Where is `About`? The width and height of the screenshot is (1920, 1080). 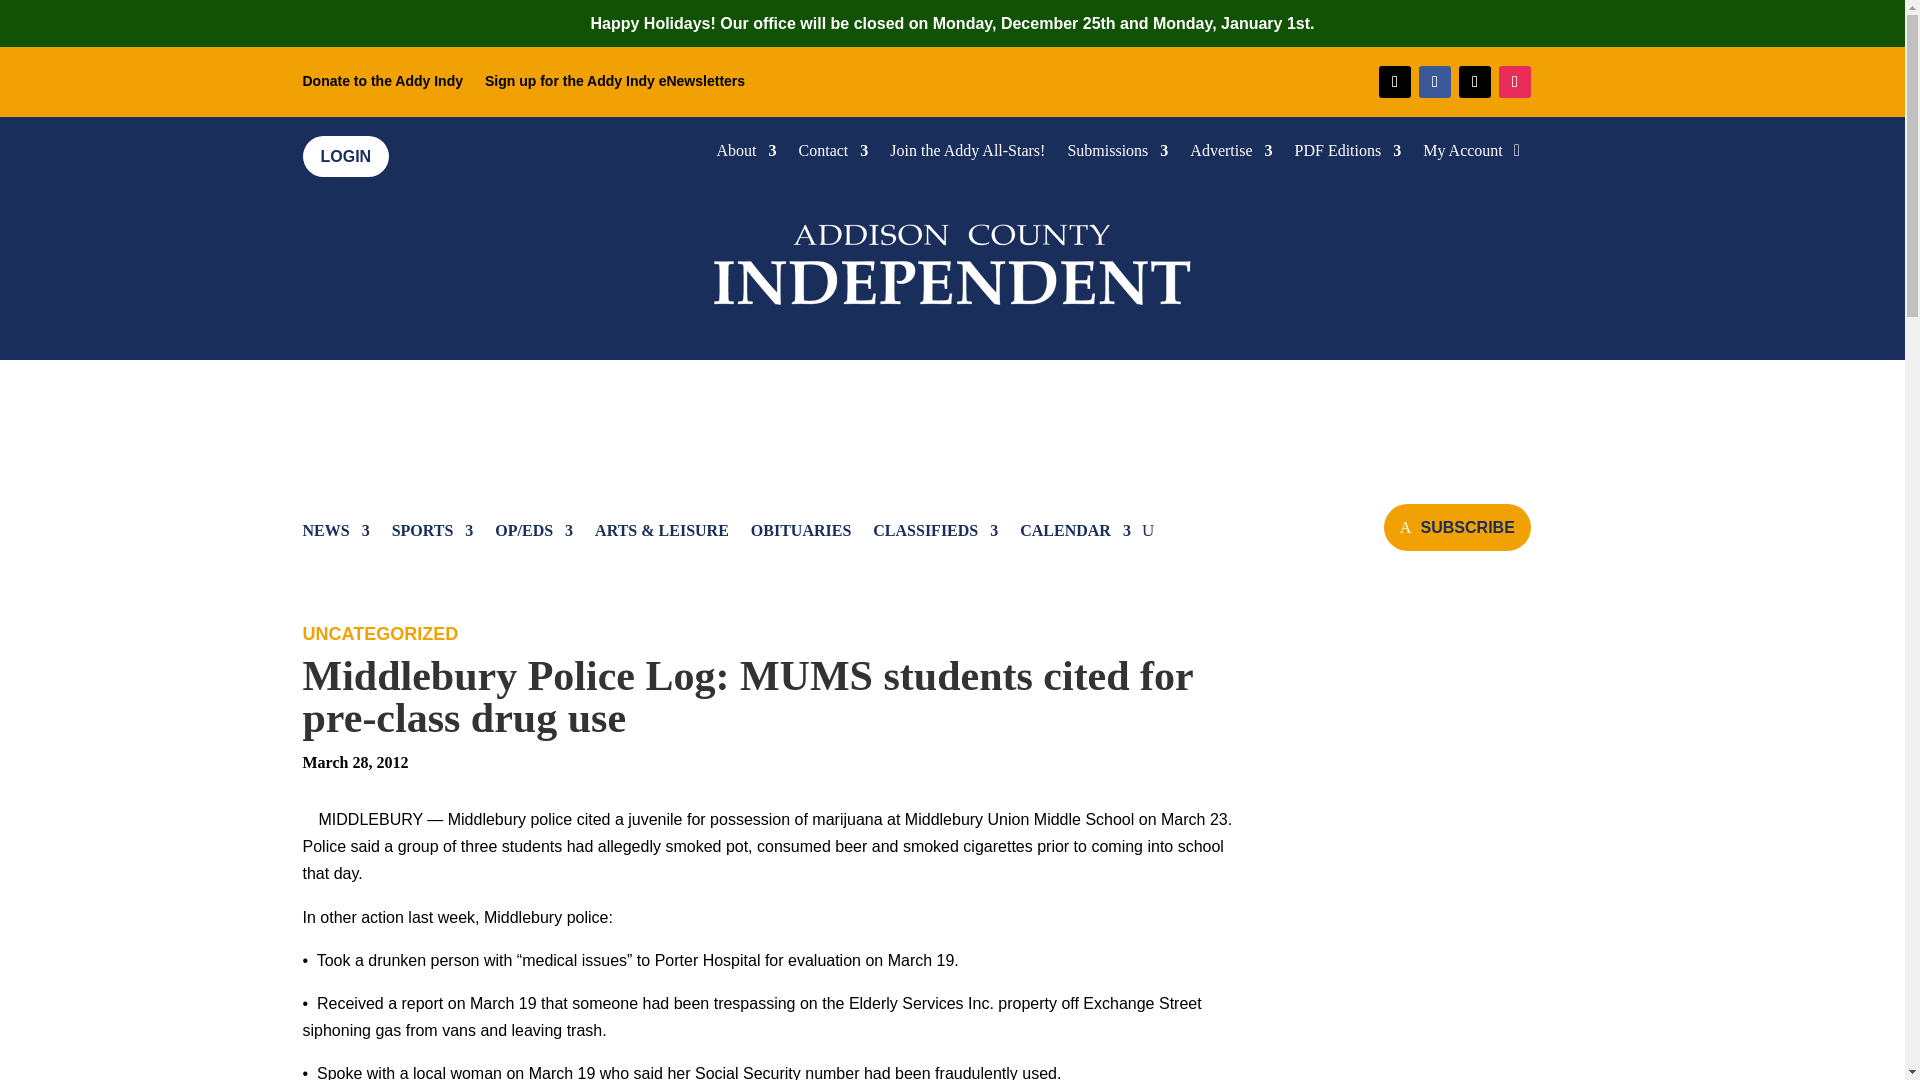 About is located at coordinates (746, 154).